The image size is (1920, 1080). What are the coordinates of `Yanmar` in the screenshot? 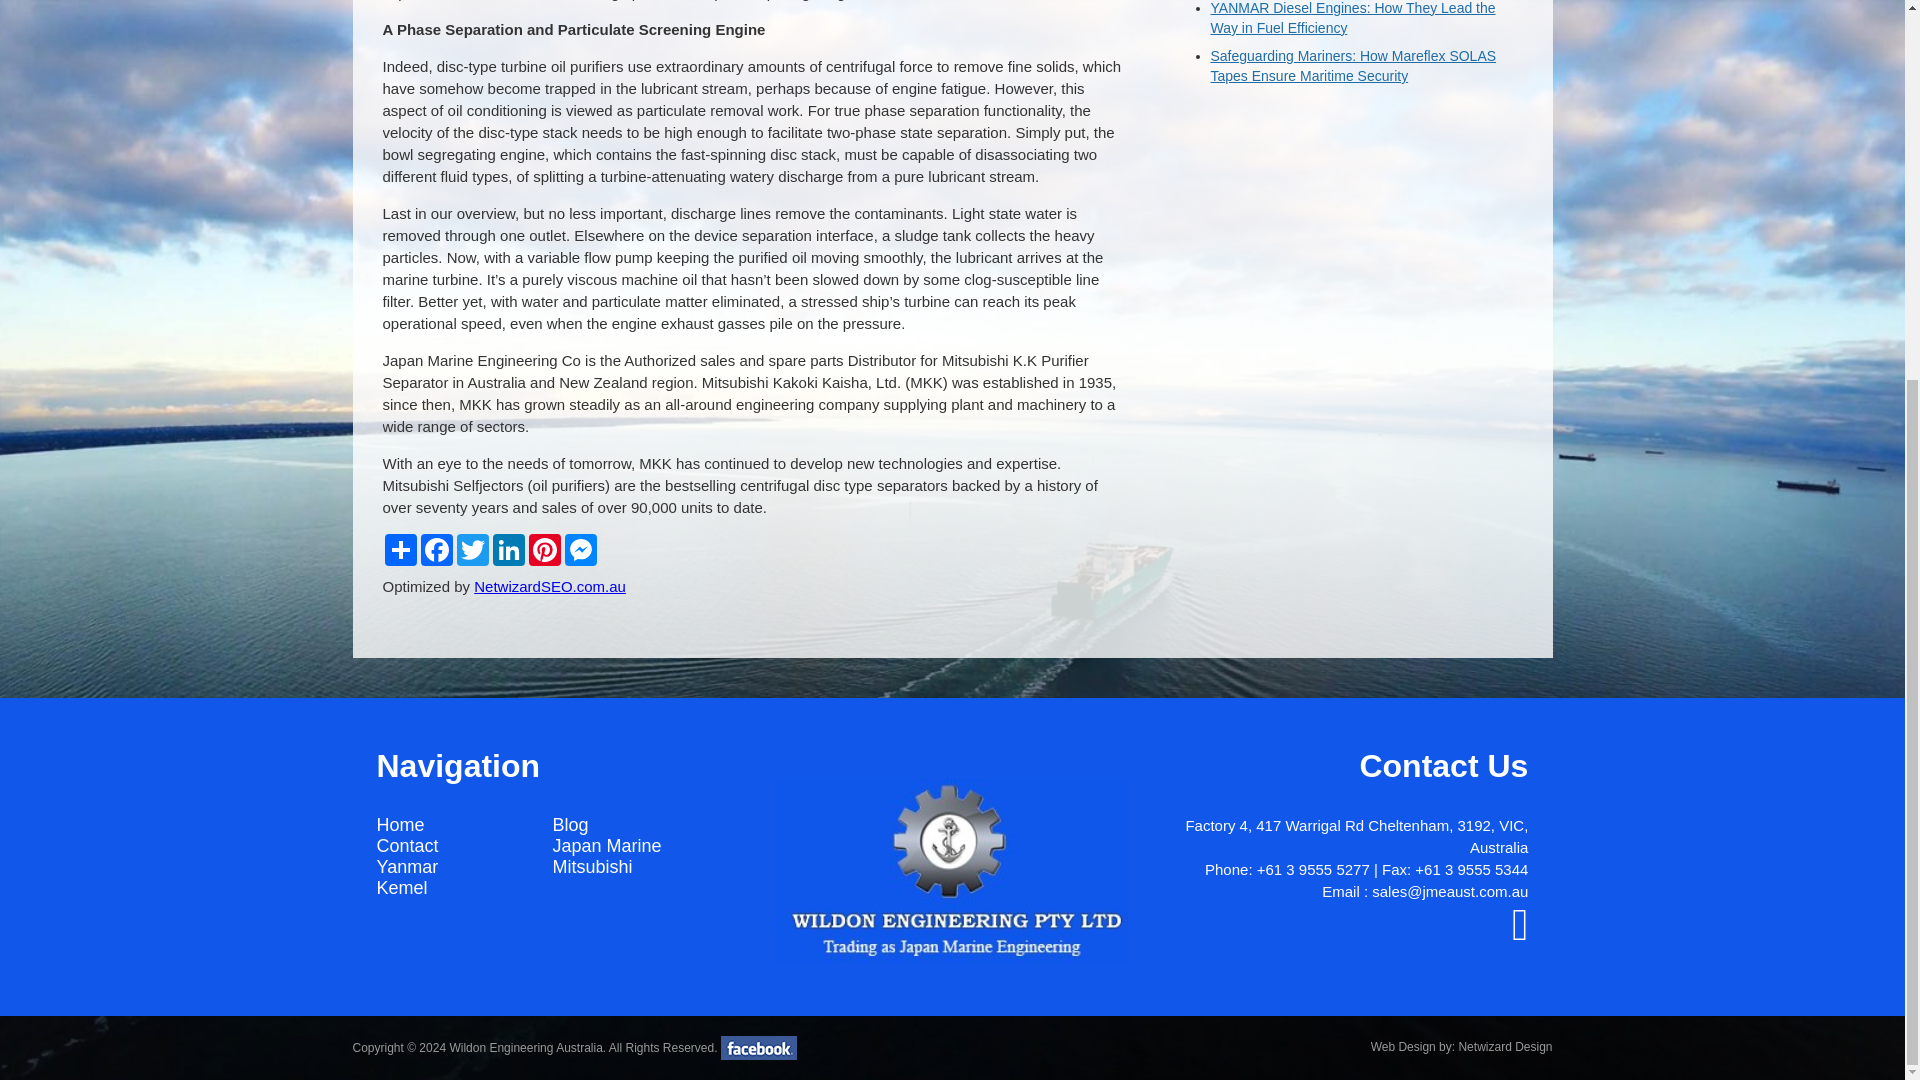 It's located at (406, 866).